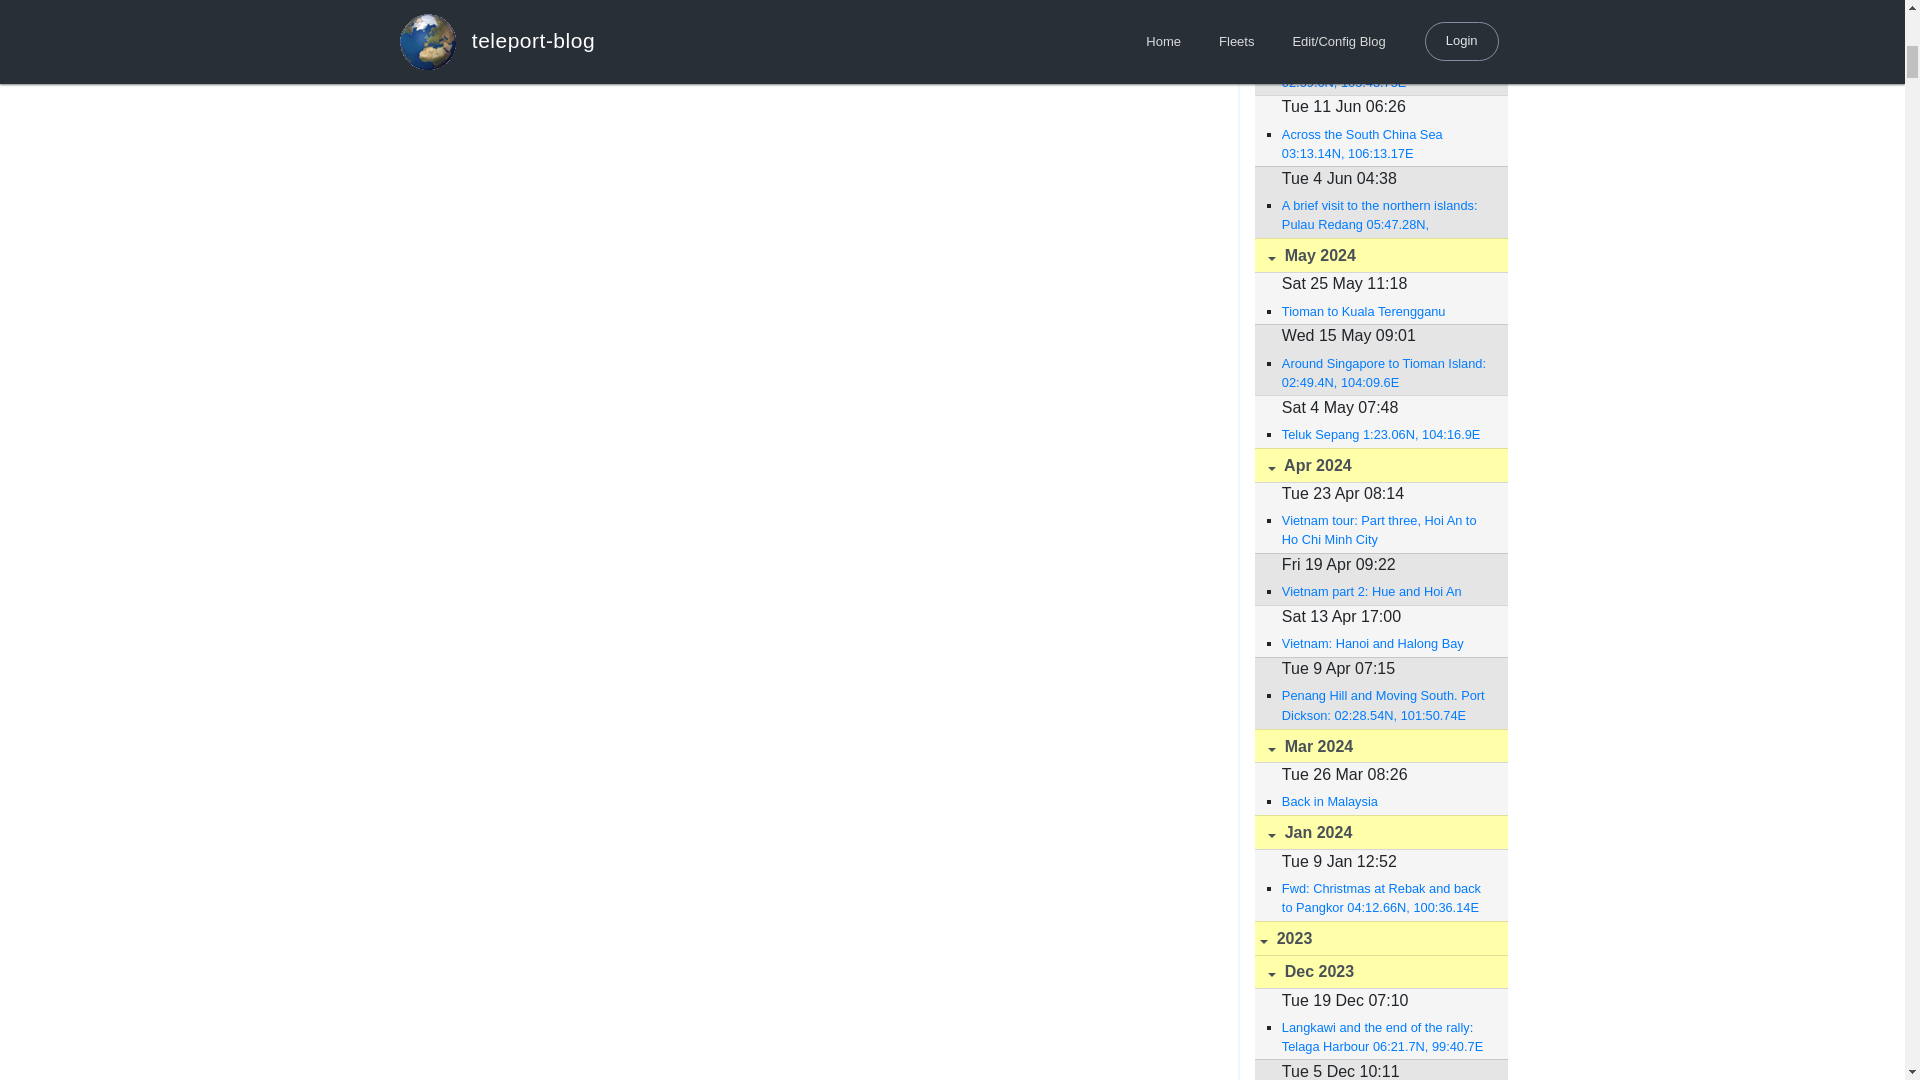  I want to click on Across the South China Sea 03:13.14N, 106:13.17E, so click(1385, 144).